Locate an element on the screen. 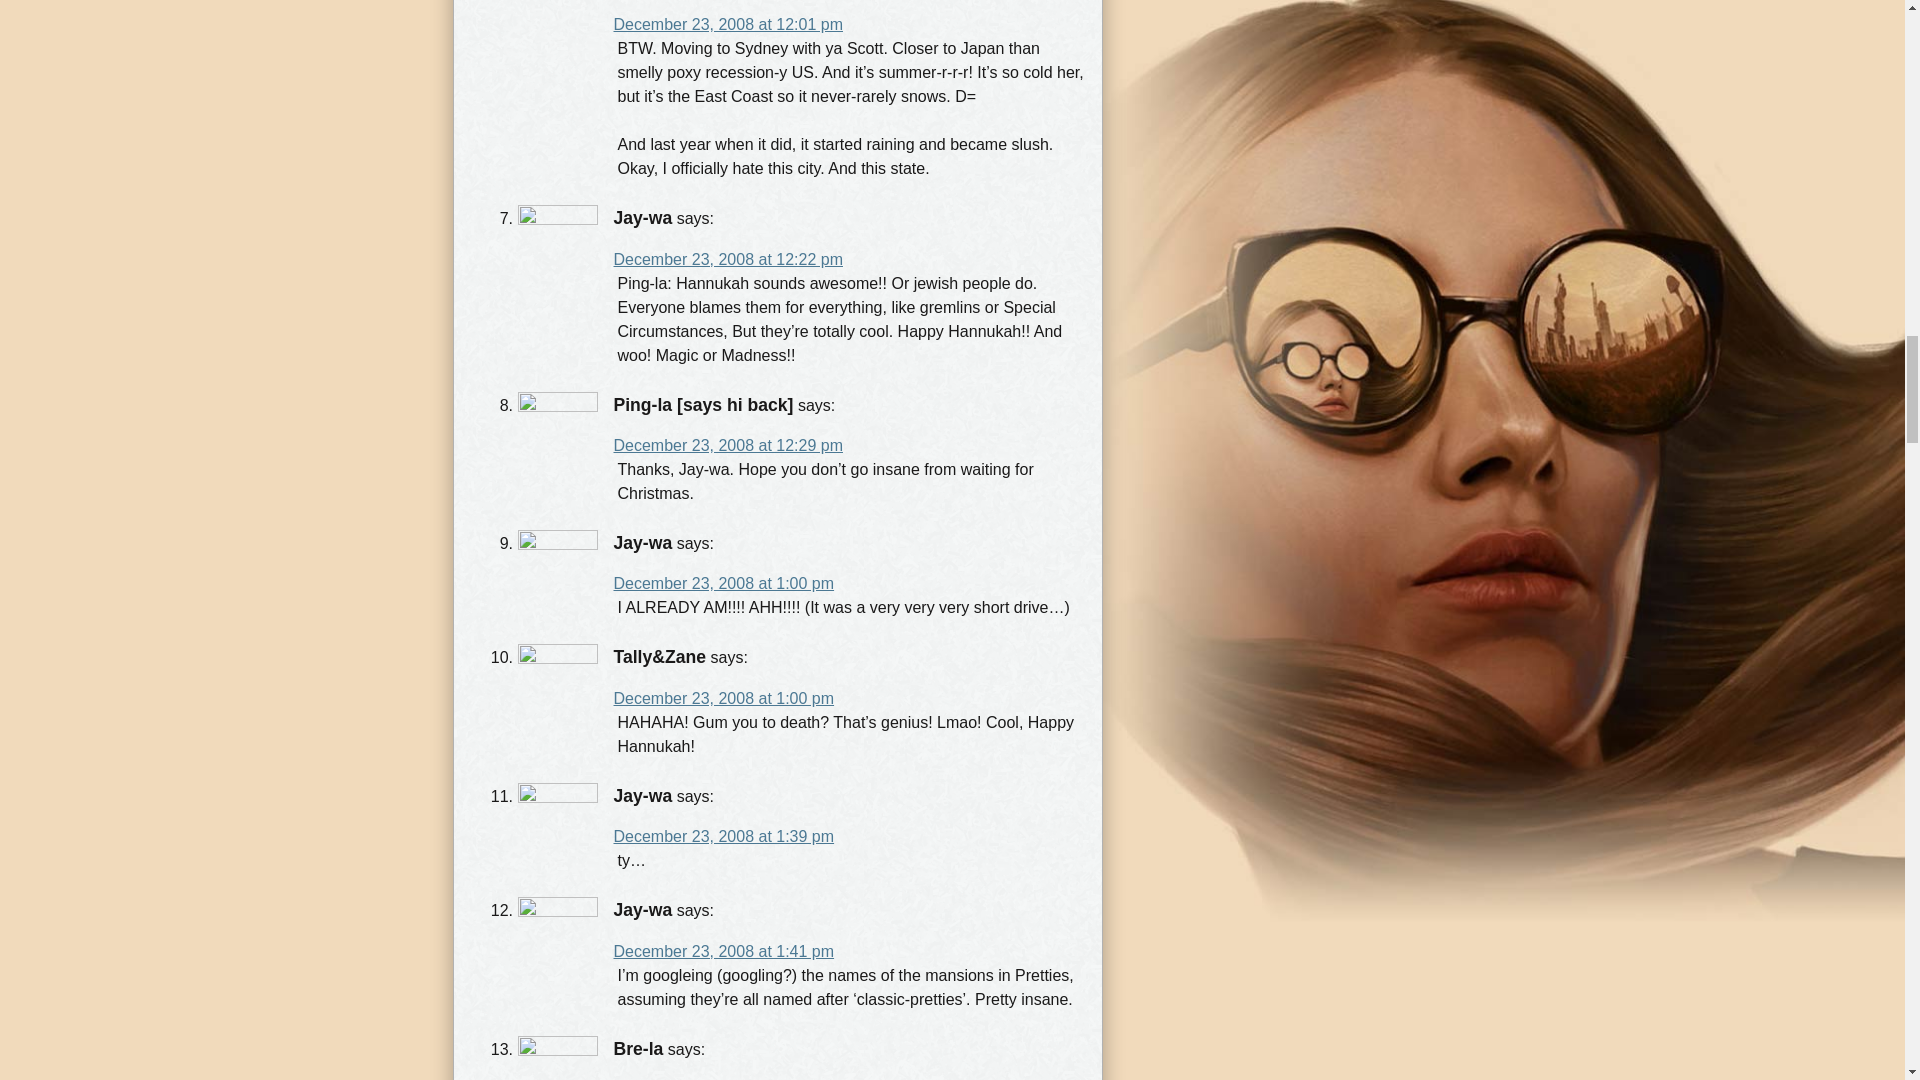  December 23, 2008 at 12:29 pm is located at coordinates (728, 445).